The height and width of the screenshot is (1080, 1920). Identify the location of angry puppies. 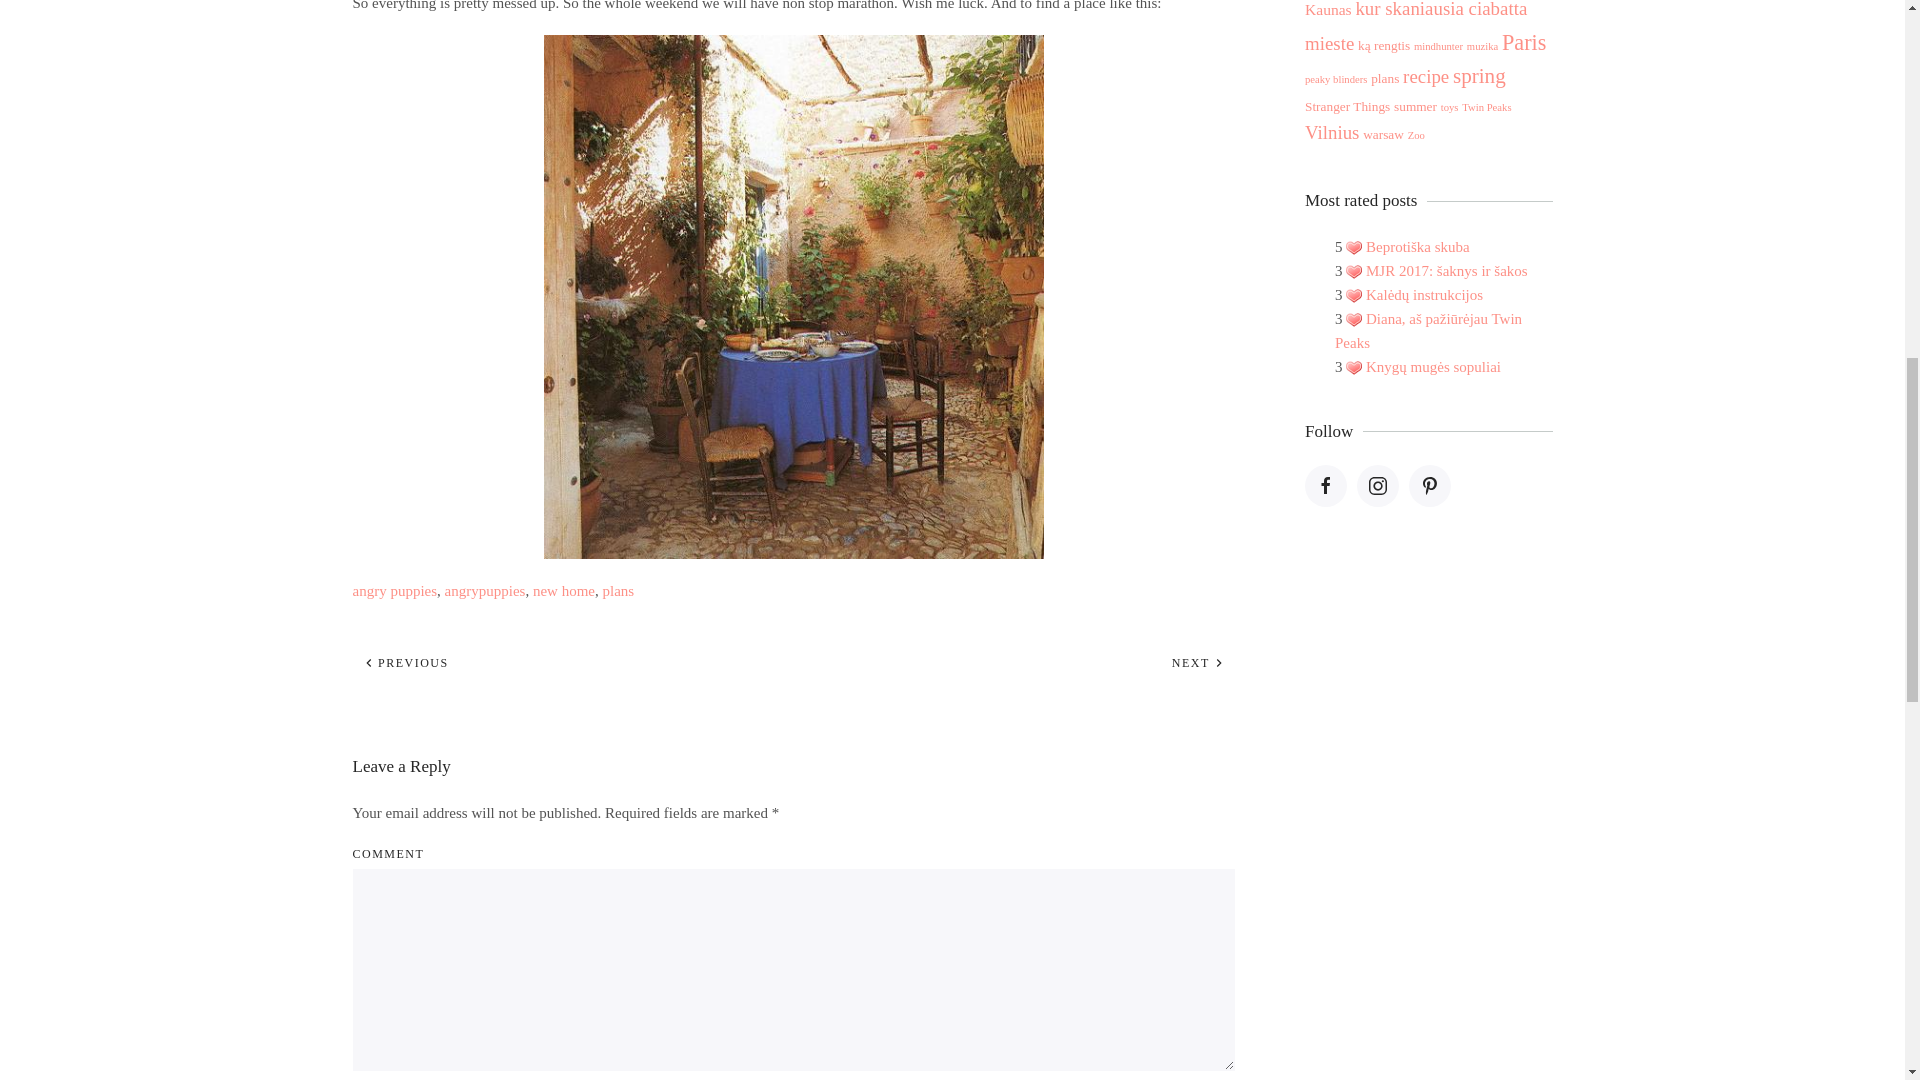
(394, 591).